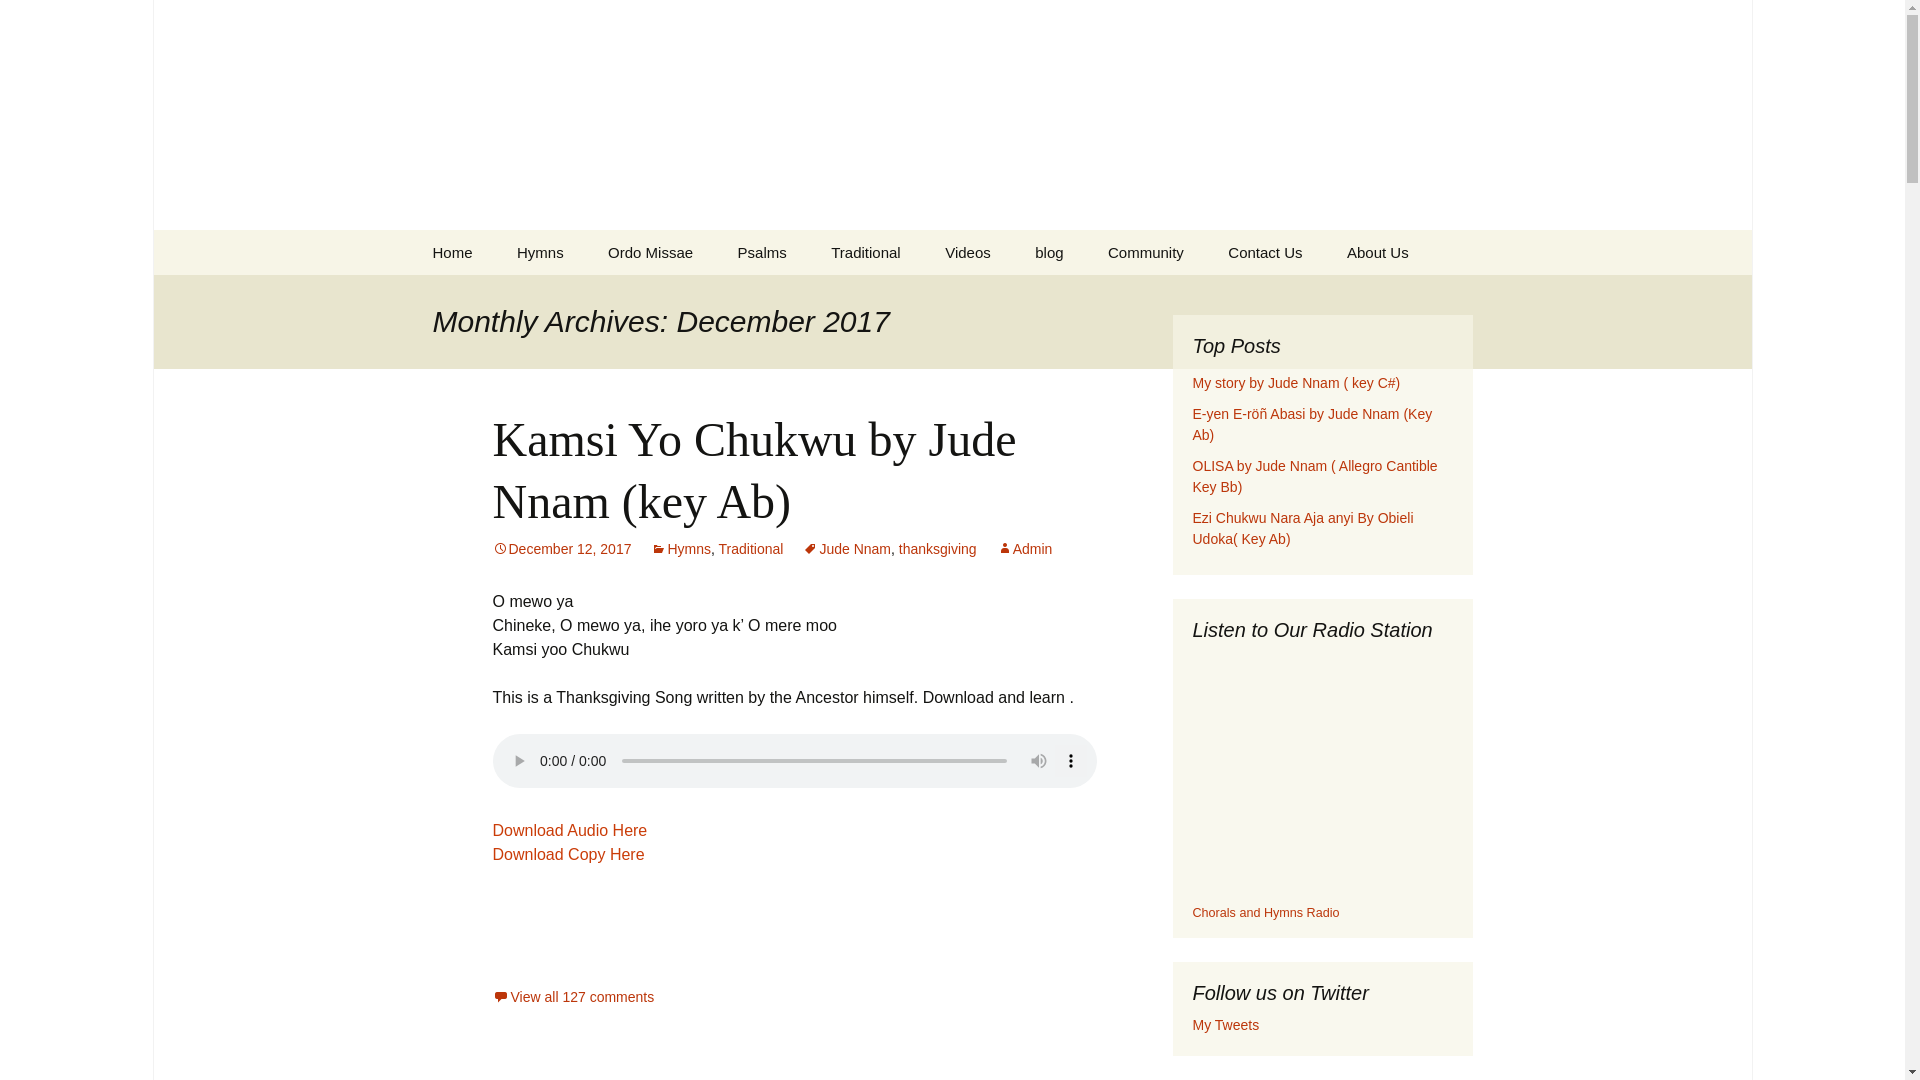  What do you see at coordinates (540, 252) in the screenshot?
I see `Hymns` at bounding box center [540, 252].